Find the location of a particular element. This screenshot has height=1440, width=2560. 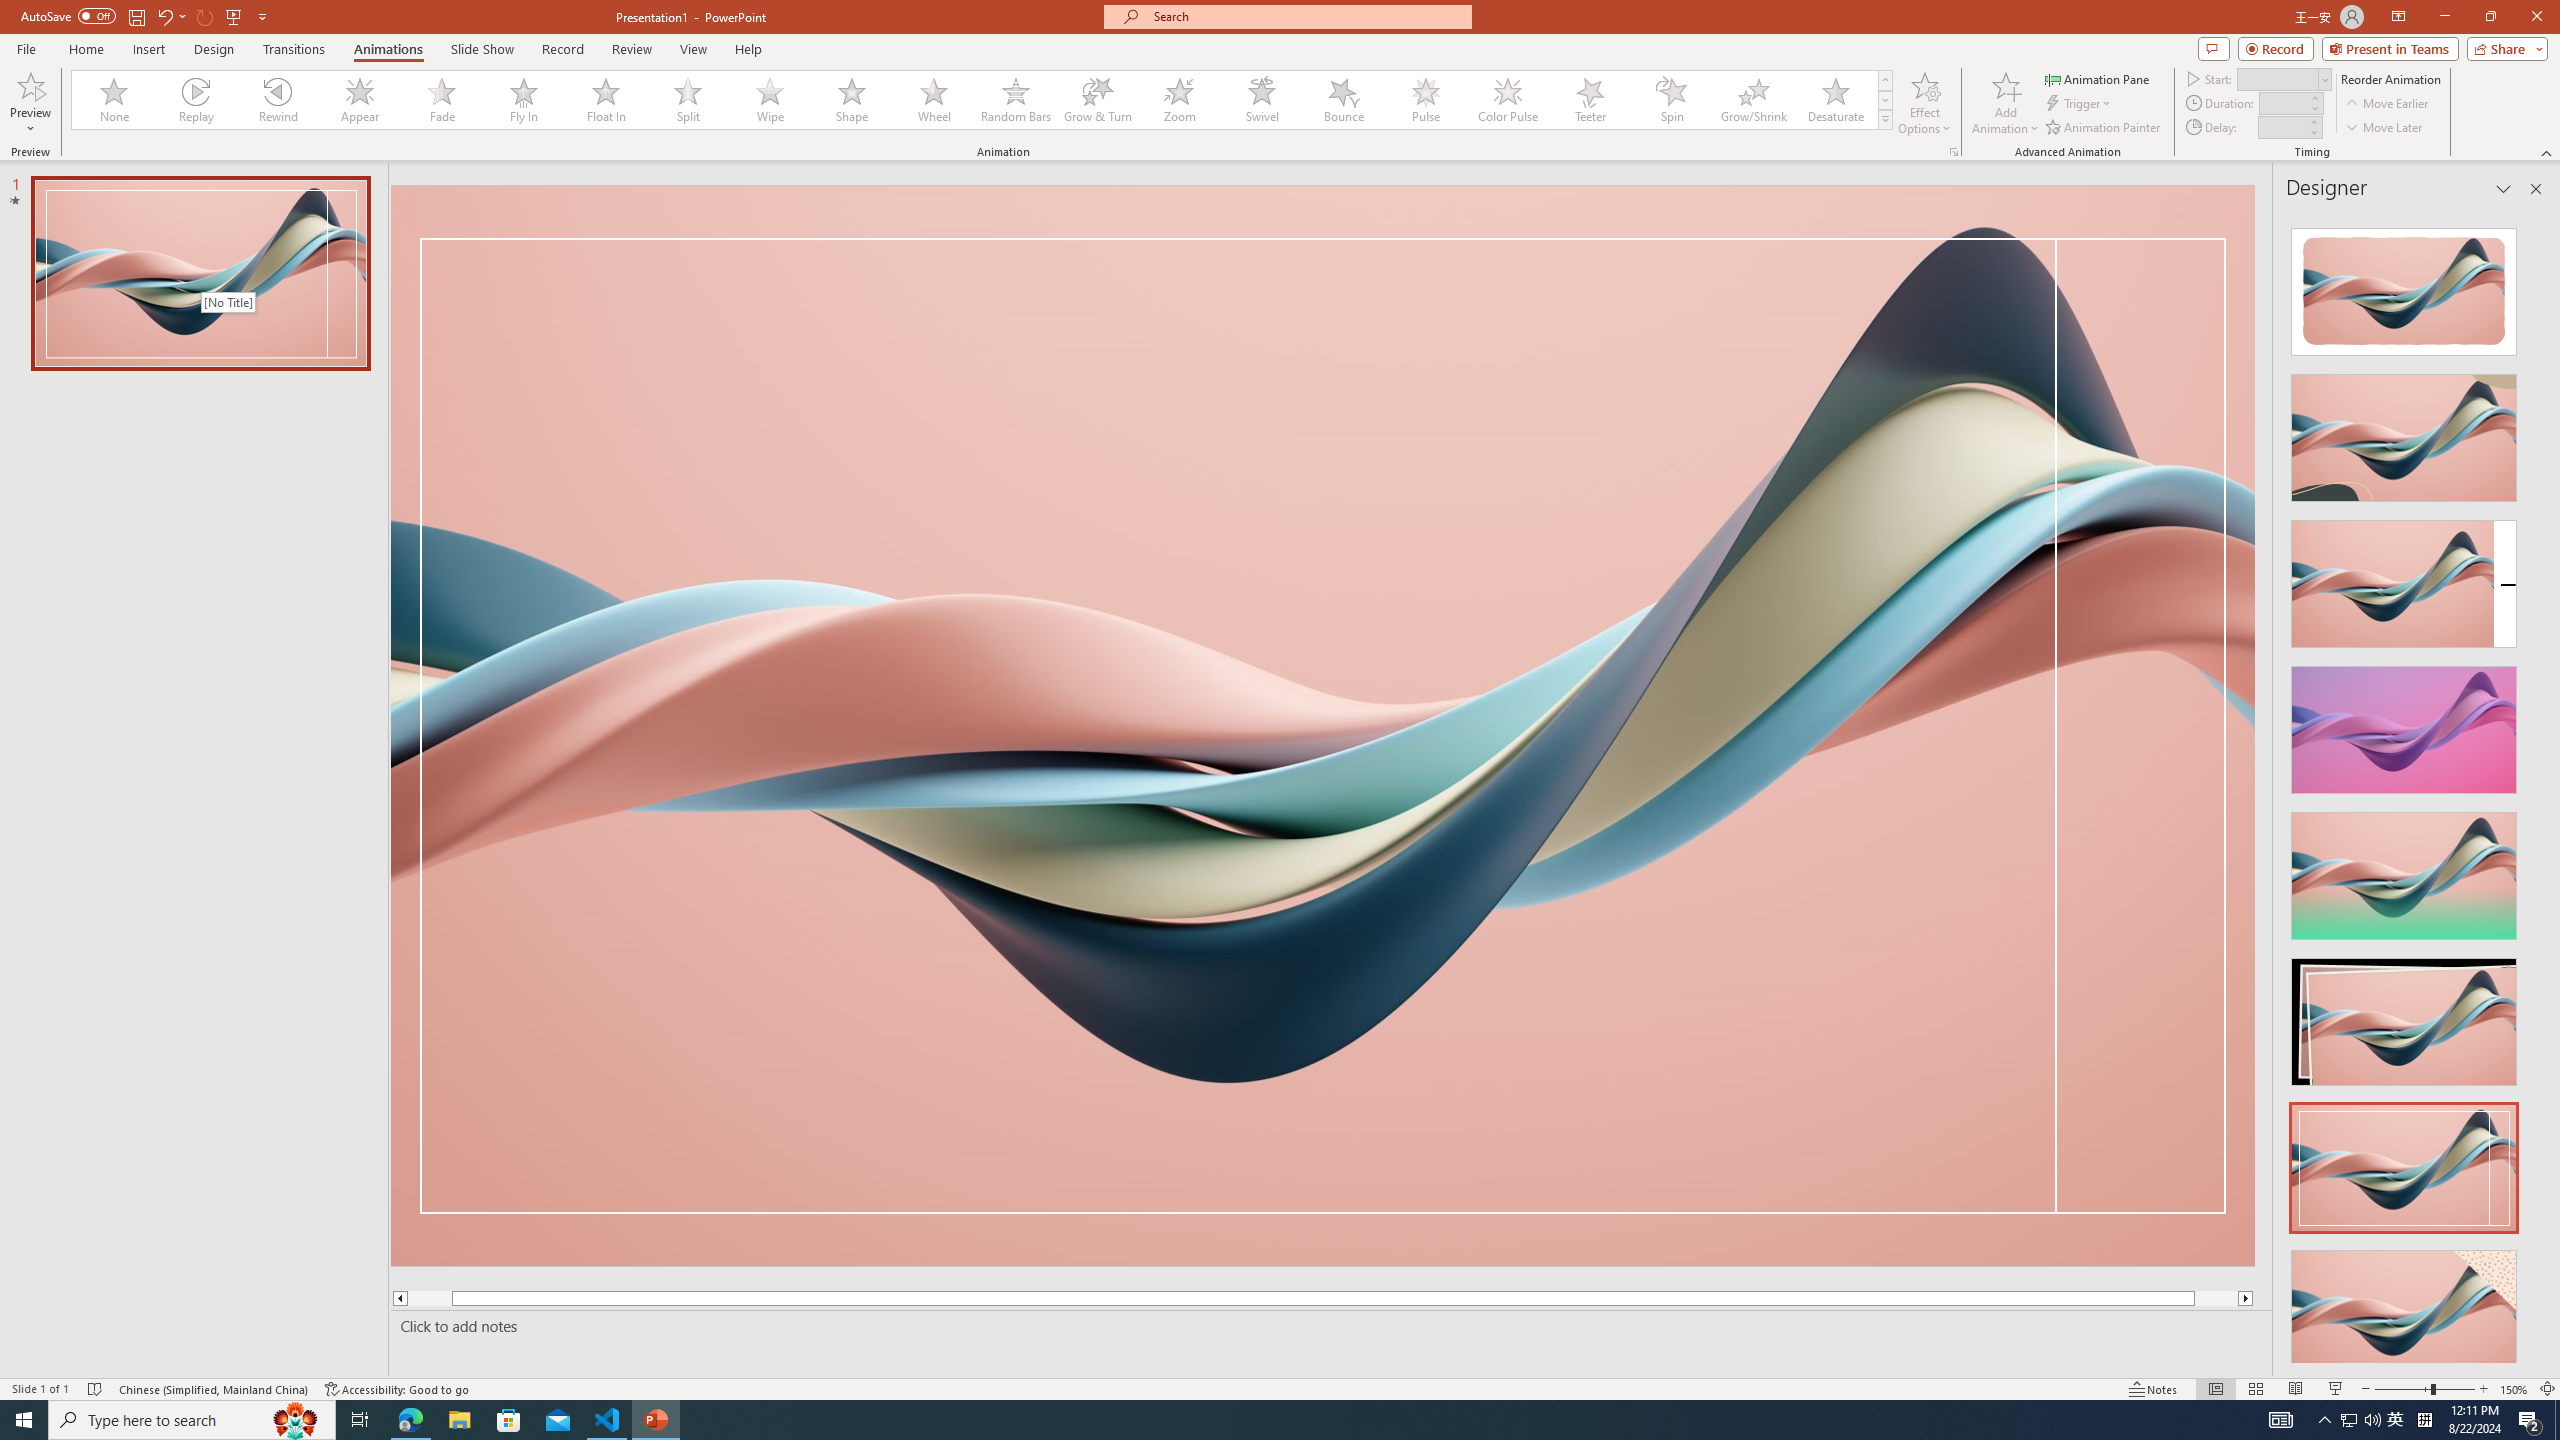

Teeter is located at coordinates (1589, 100).